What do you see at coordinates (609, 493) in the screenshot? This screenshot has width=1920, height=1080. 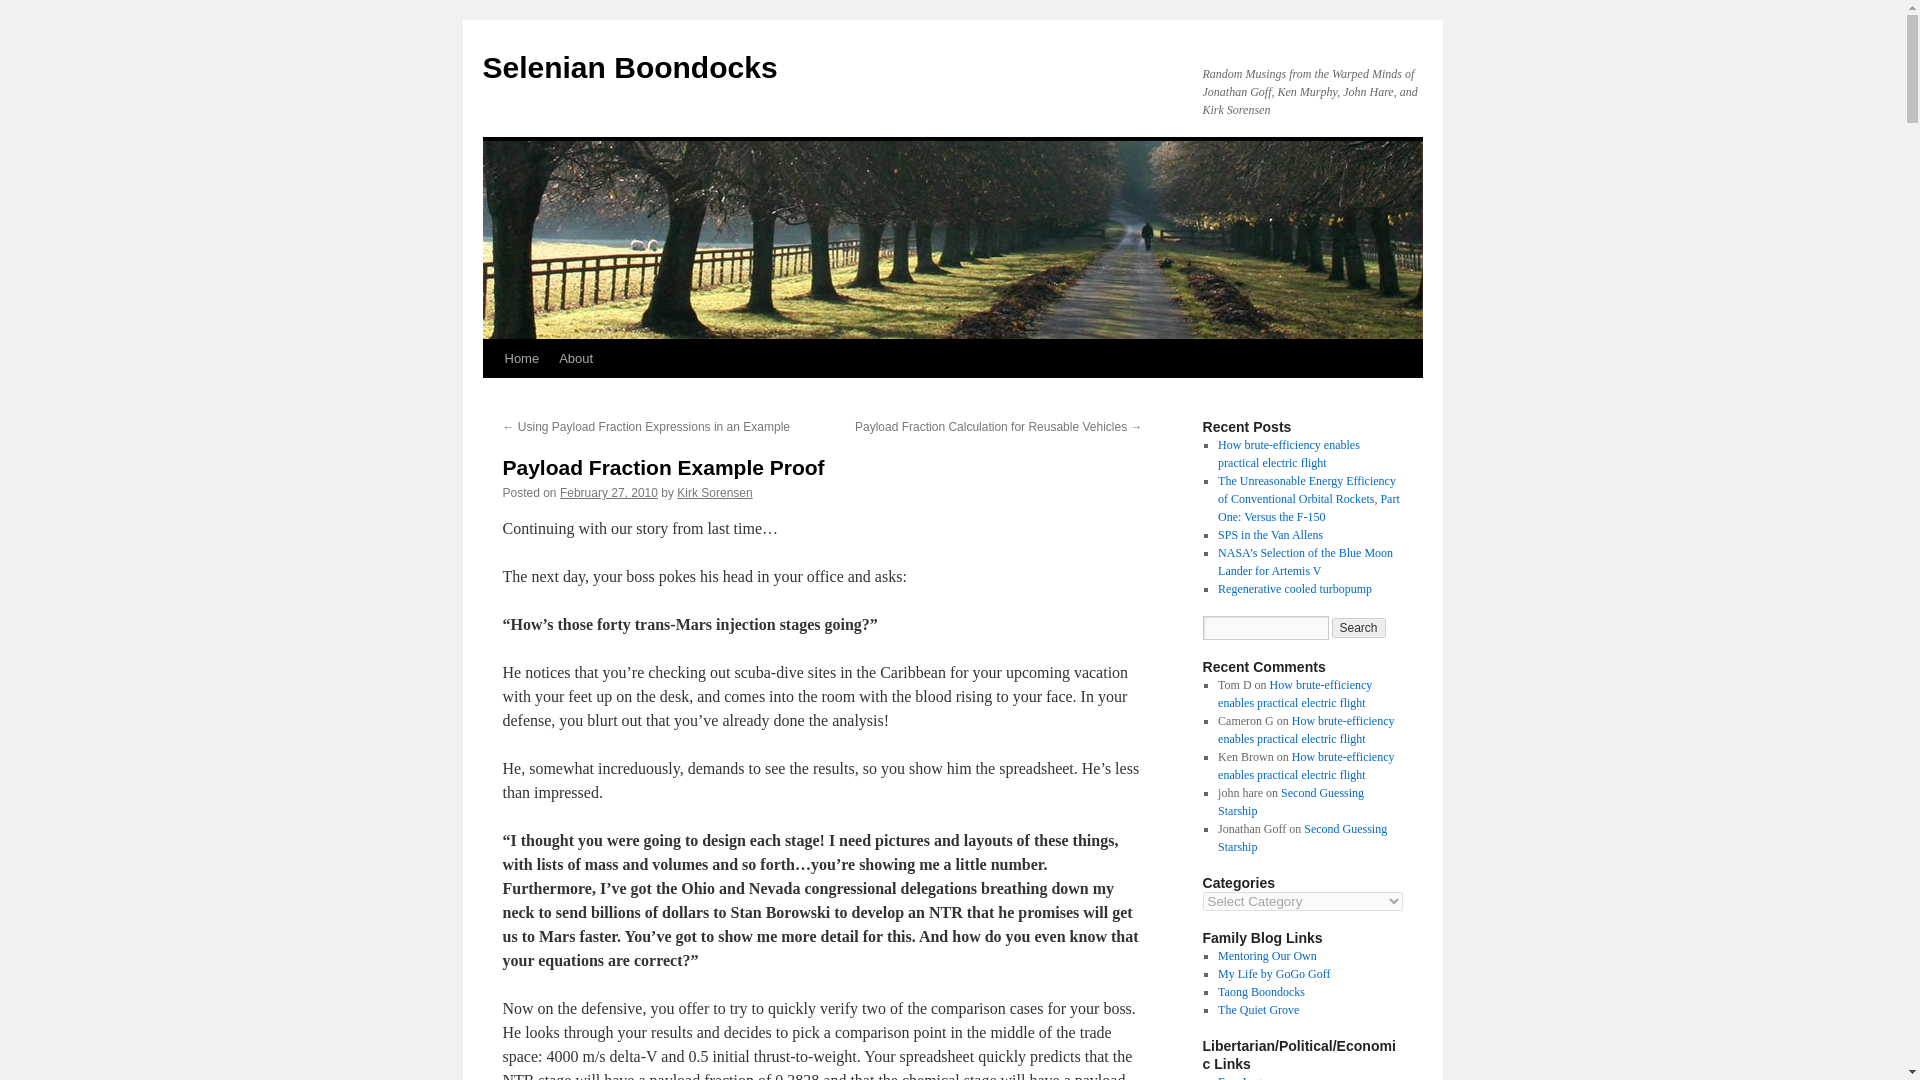 I see `February 27, 2010` at bounding box center [609, 493].